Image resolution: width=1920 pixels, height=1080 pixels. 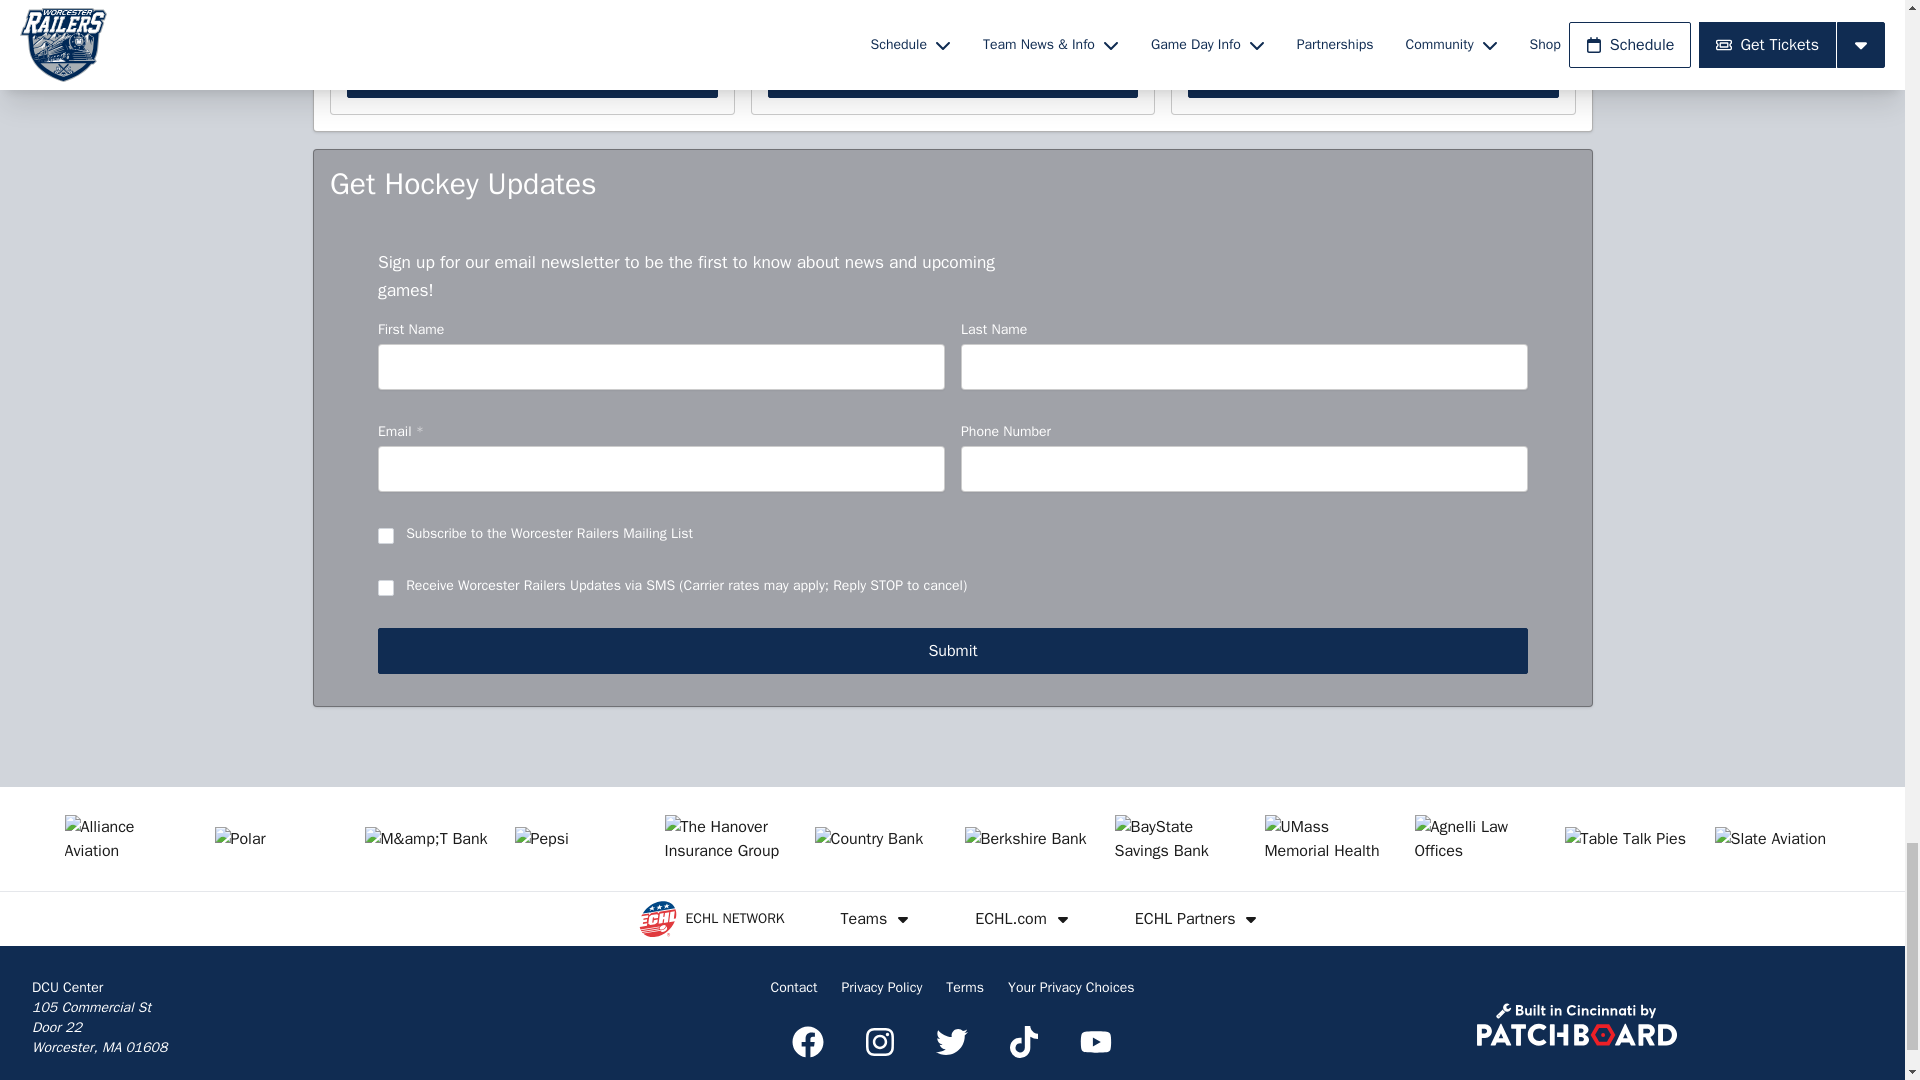 What do you see at coordinates (1576, 1024) in the screenshot?
I see `Built in Cincinnati by Patchboard` at bounding box center [1576, 1024].